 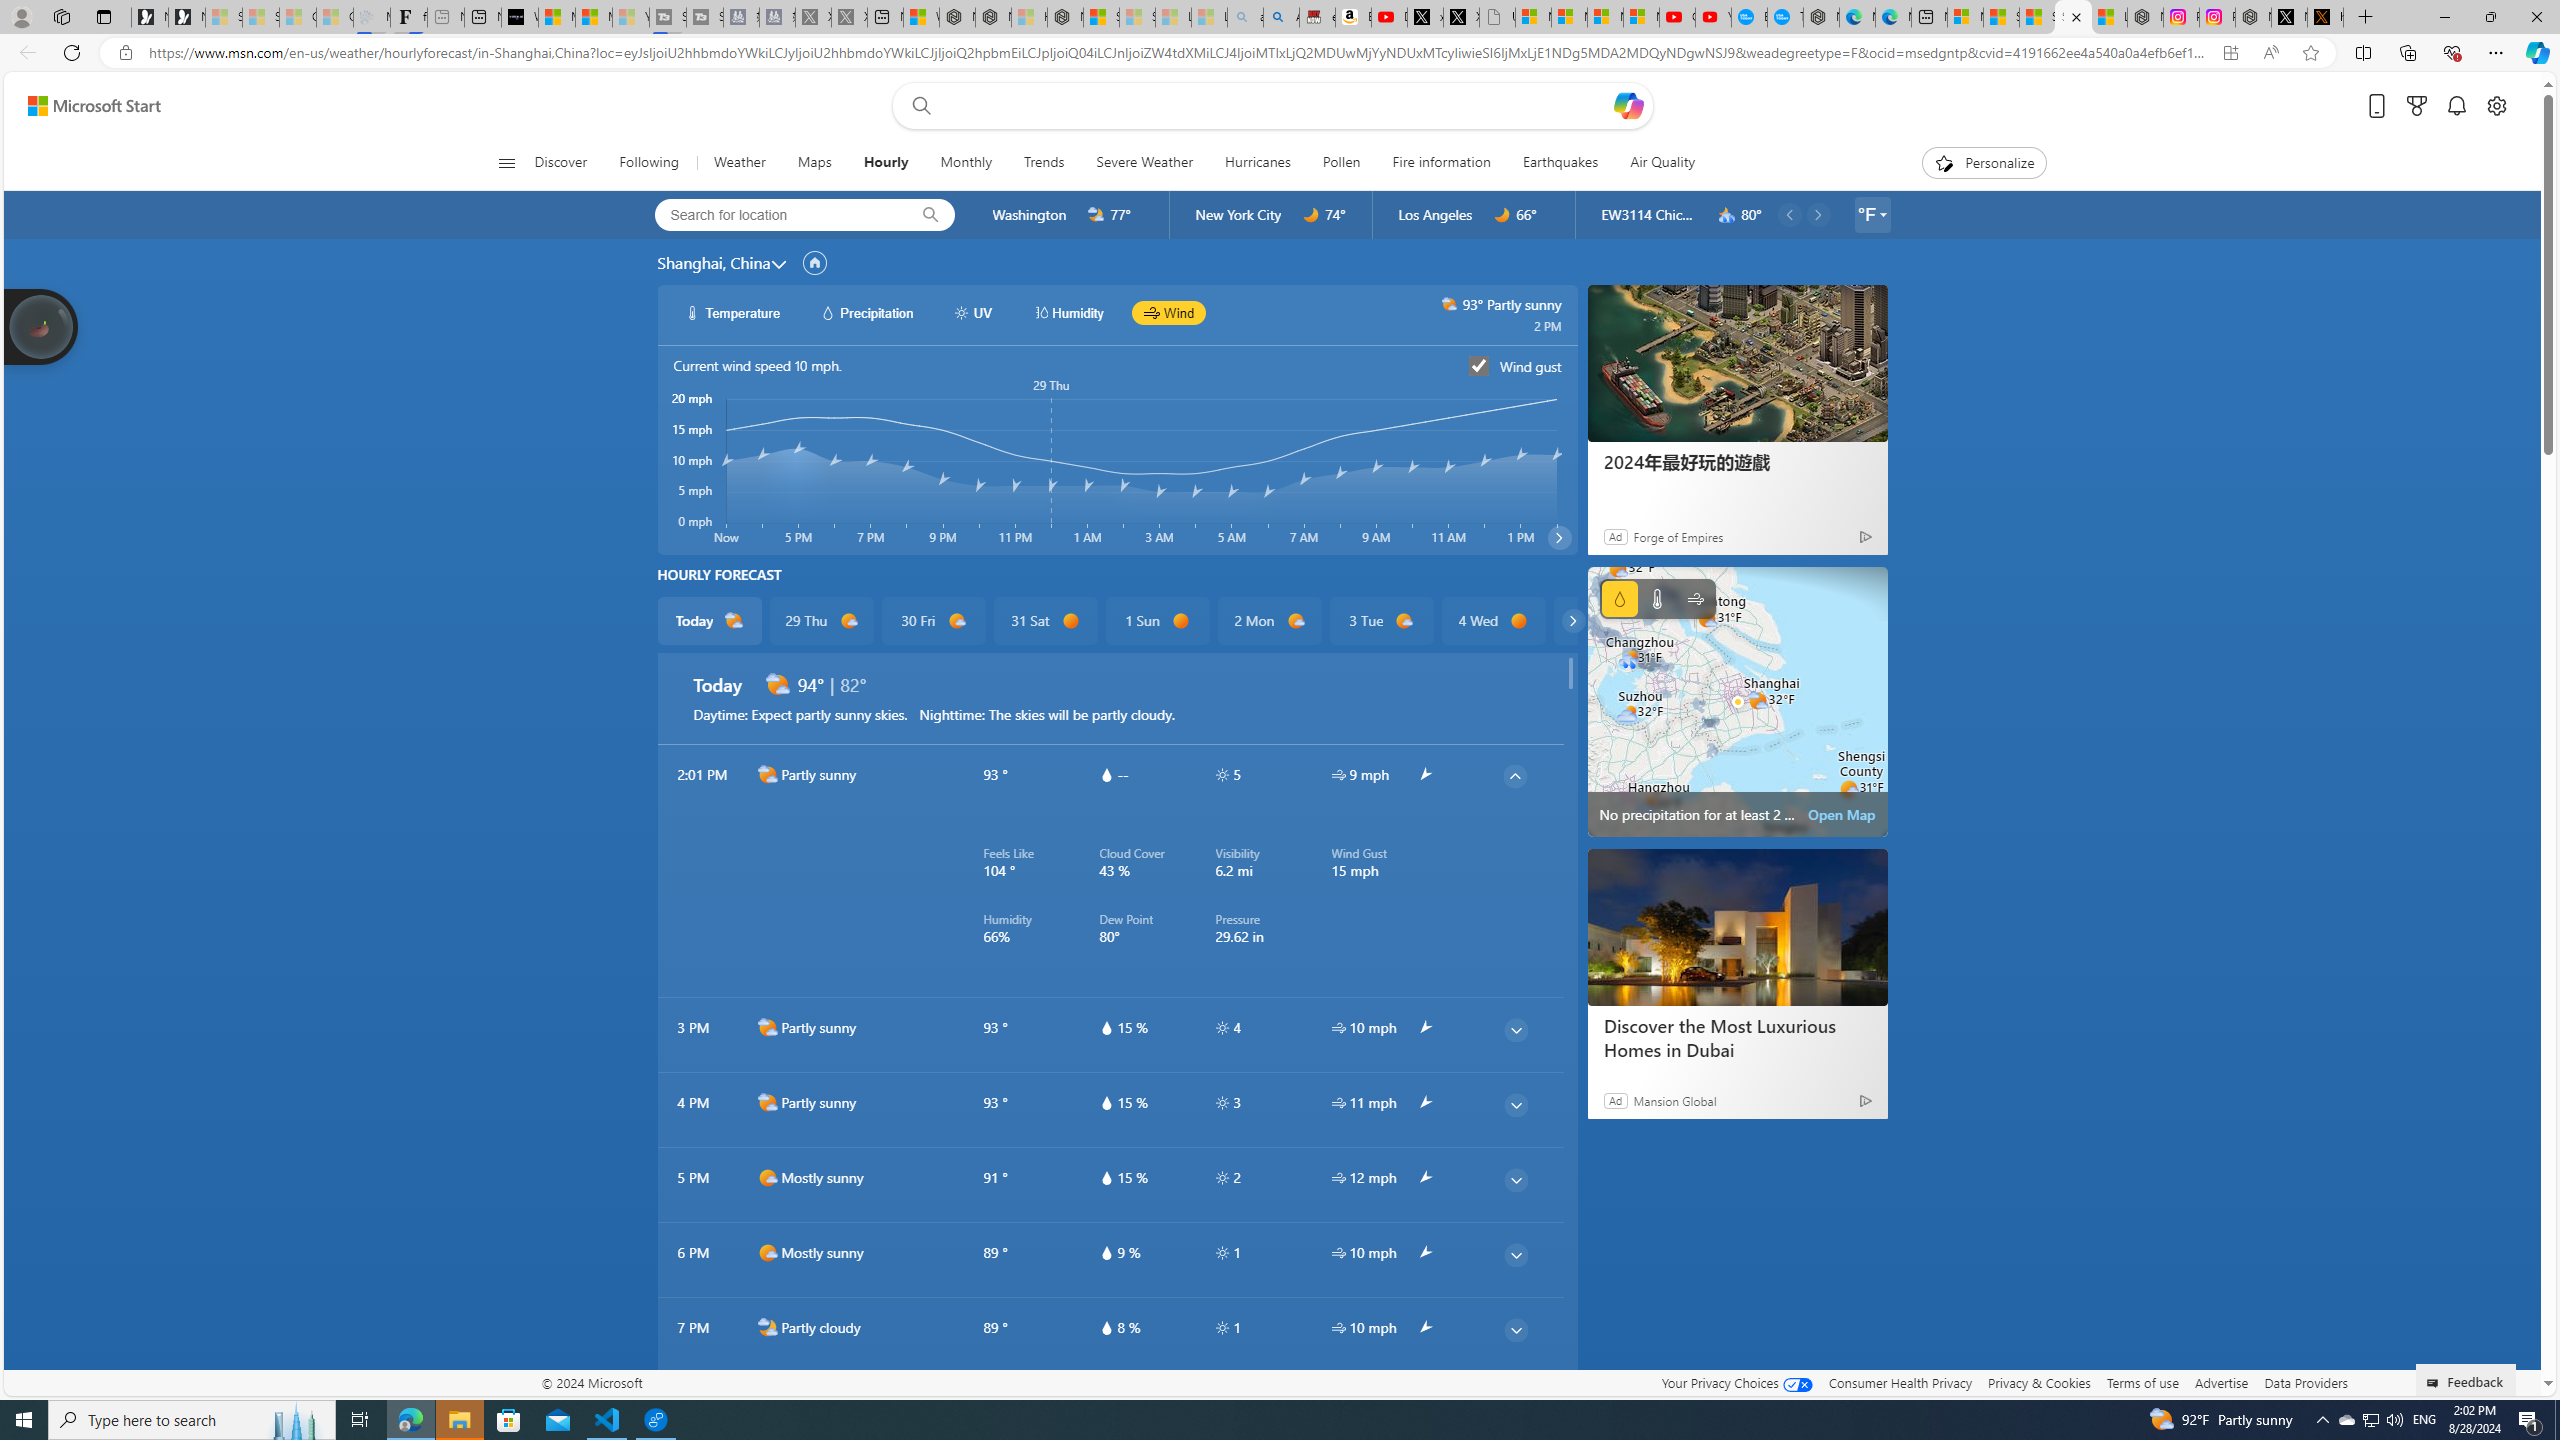 I want to click on Shanghai, China, so click(x=714, y=262).